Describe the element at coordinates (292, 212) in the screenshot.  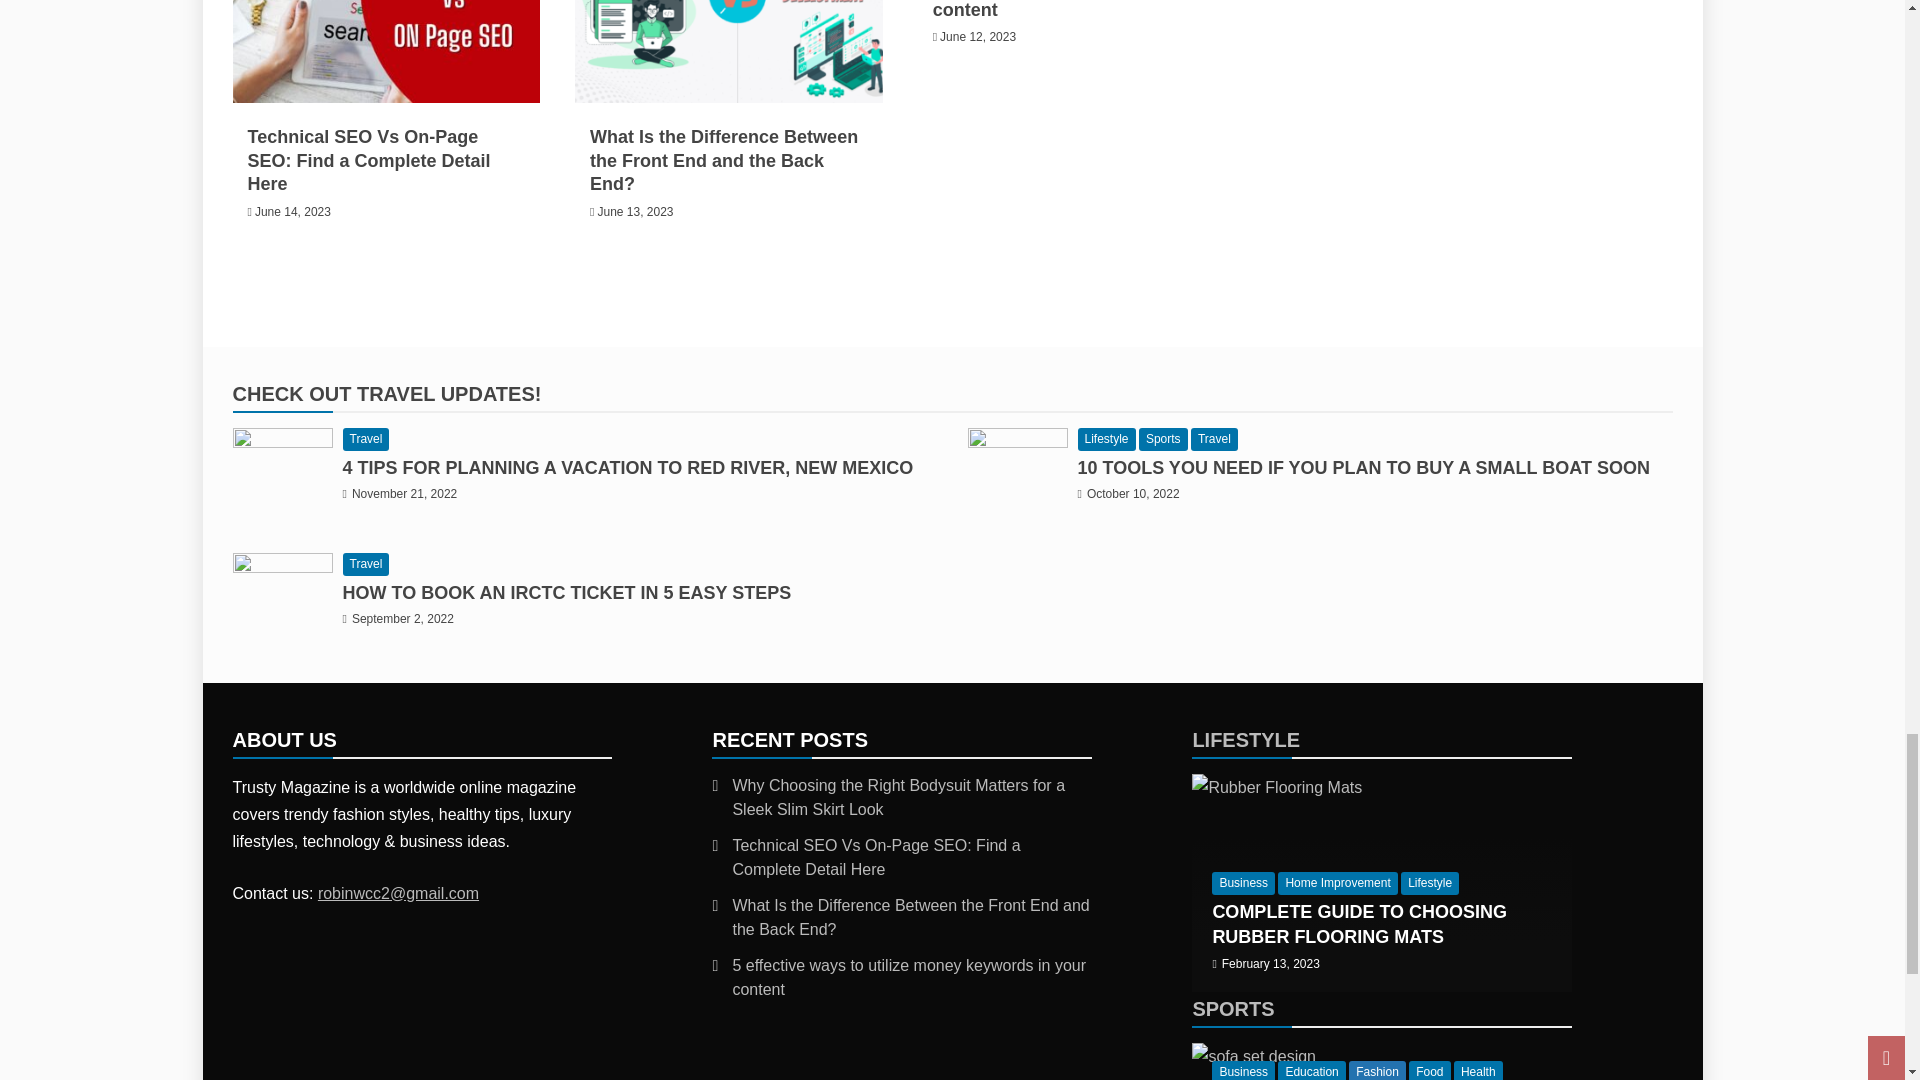
I see `June 14, 2023` at that location.